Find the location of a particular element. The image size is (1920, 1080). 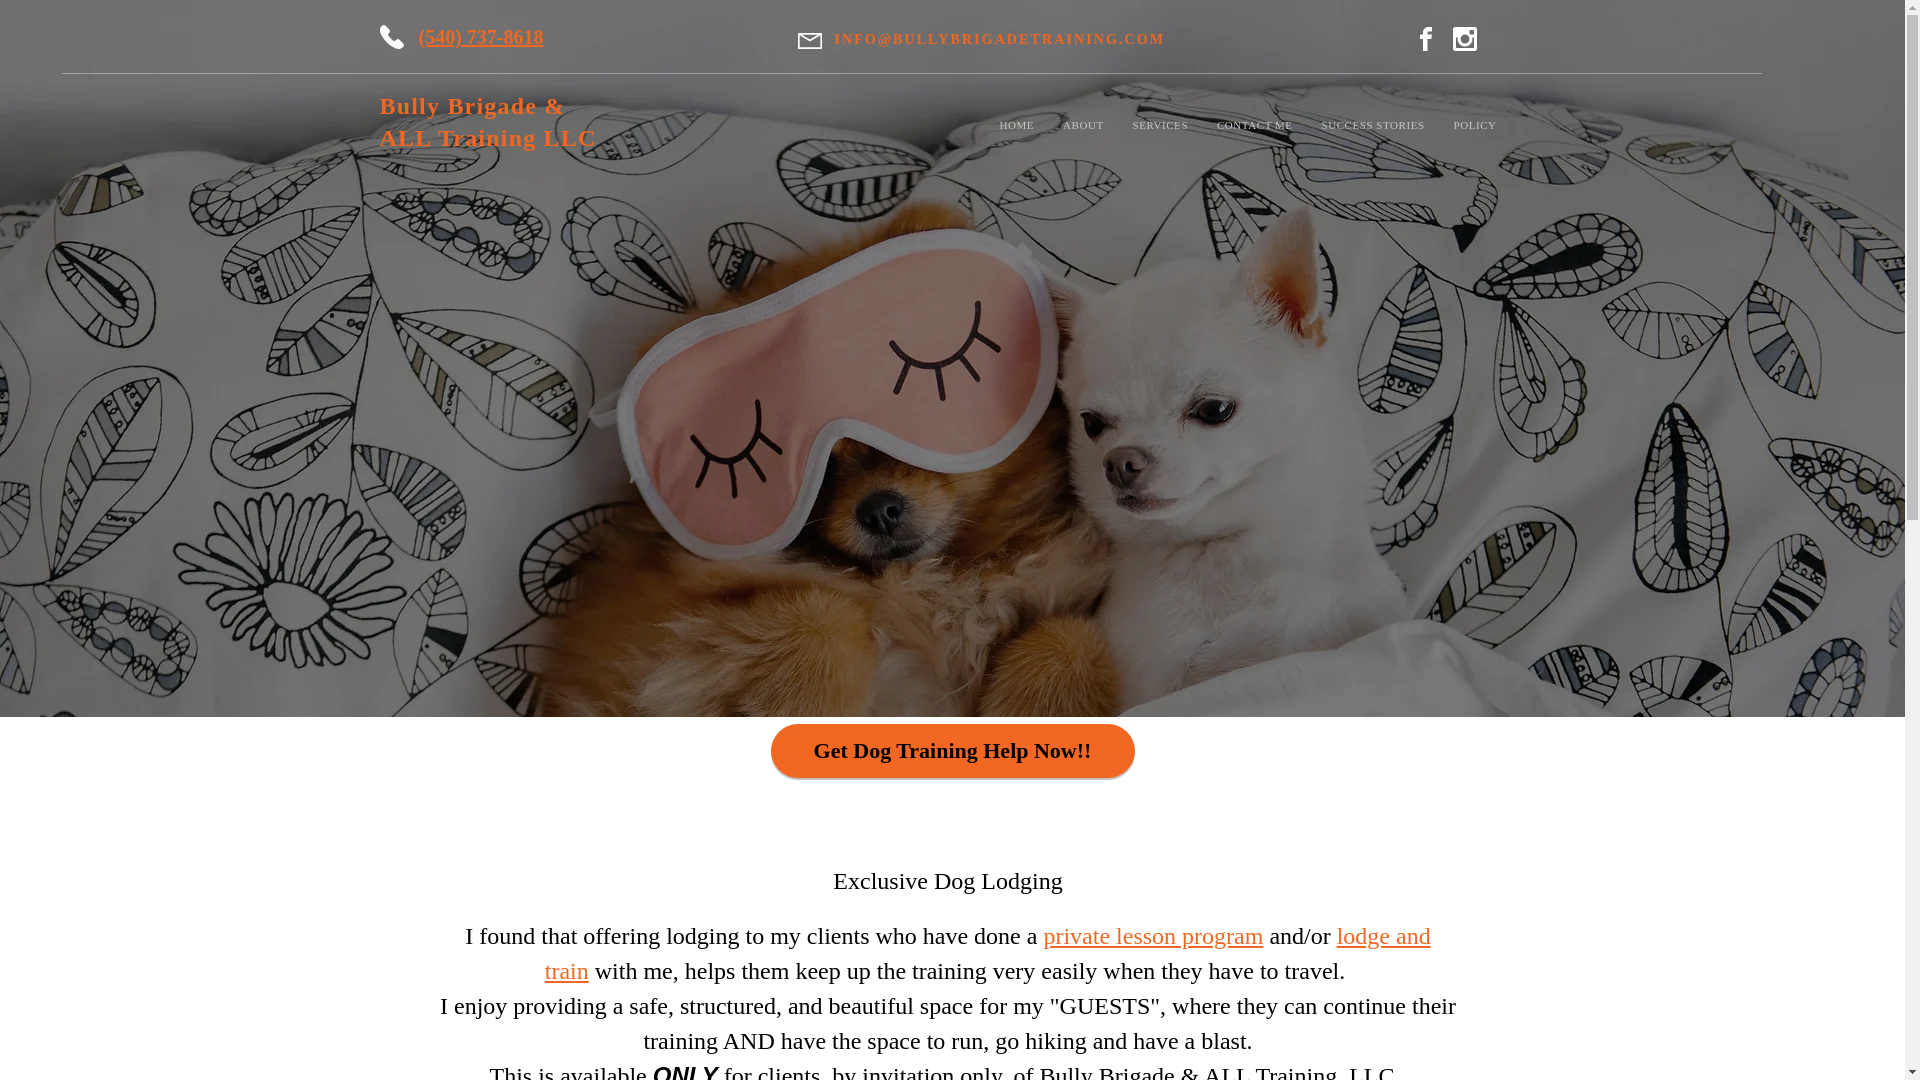

POLICY is located at coordinates (1482, 125).